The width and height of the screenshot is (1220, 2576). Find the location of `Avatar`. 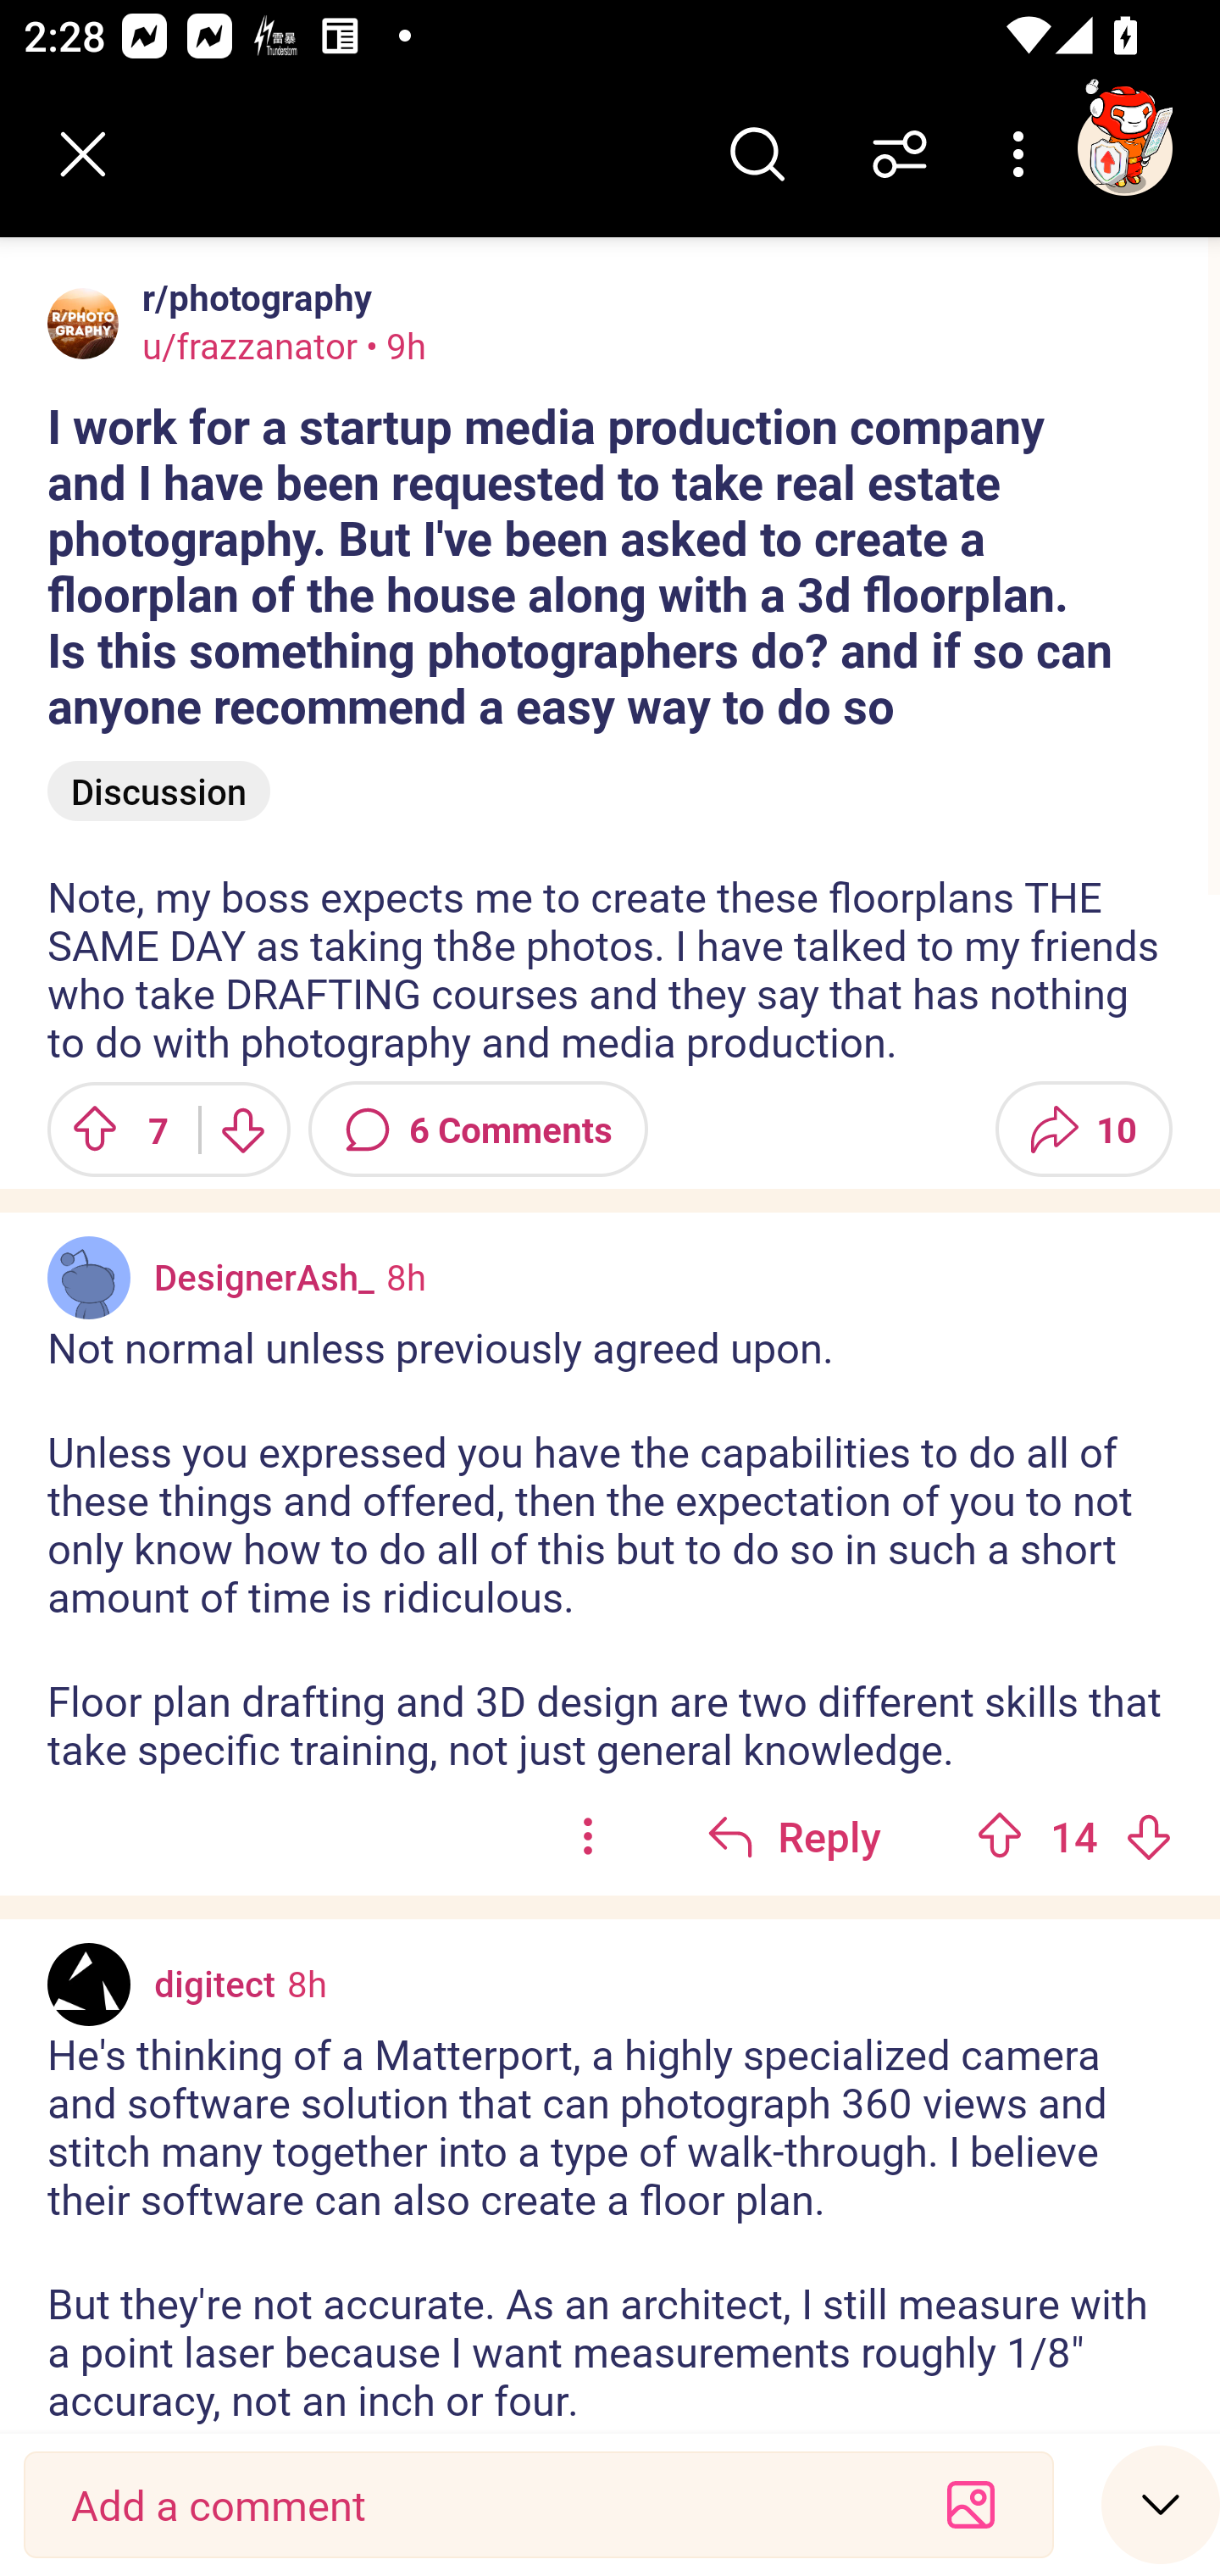

Avatar is located at coordinates (89, 1985).